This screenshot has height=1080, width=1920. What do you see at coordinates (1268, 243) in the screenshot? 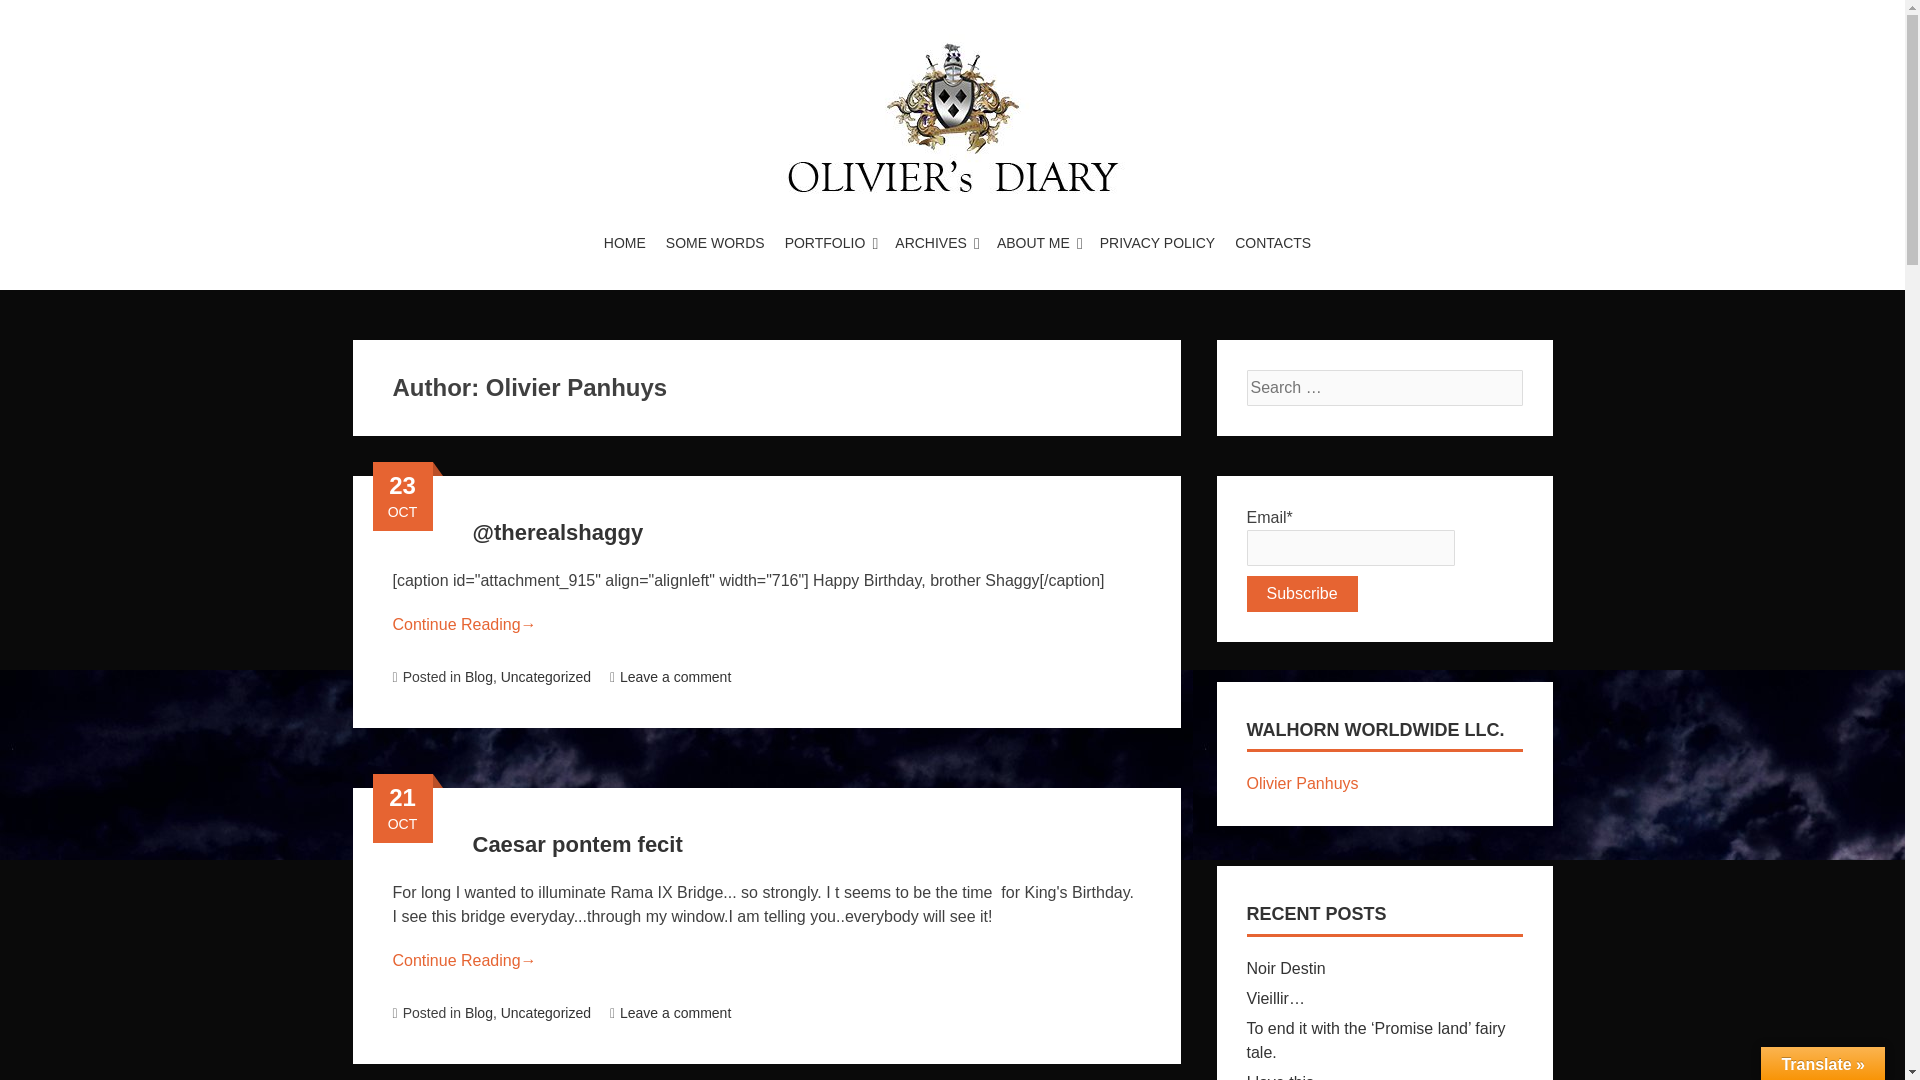
I see `CONTACTS` at bounding box center [1268, 243].